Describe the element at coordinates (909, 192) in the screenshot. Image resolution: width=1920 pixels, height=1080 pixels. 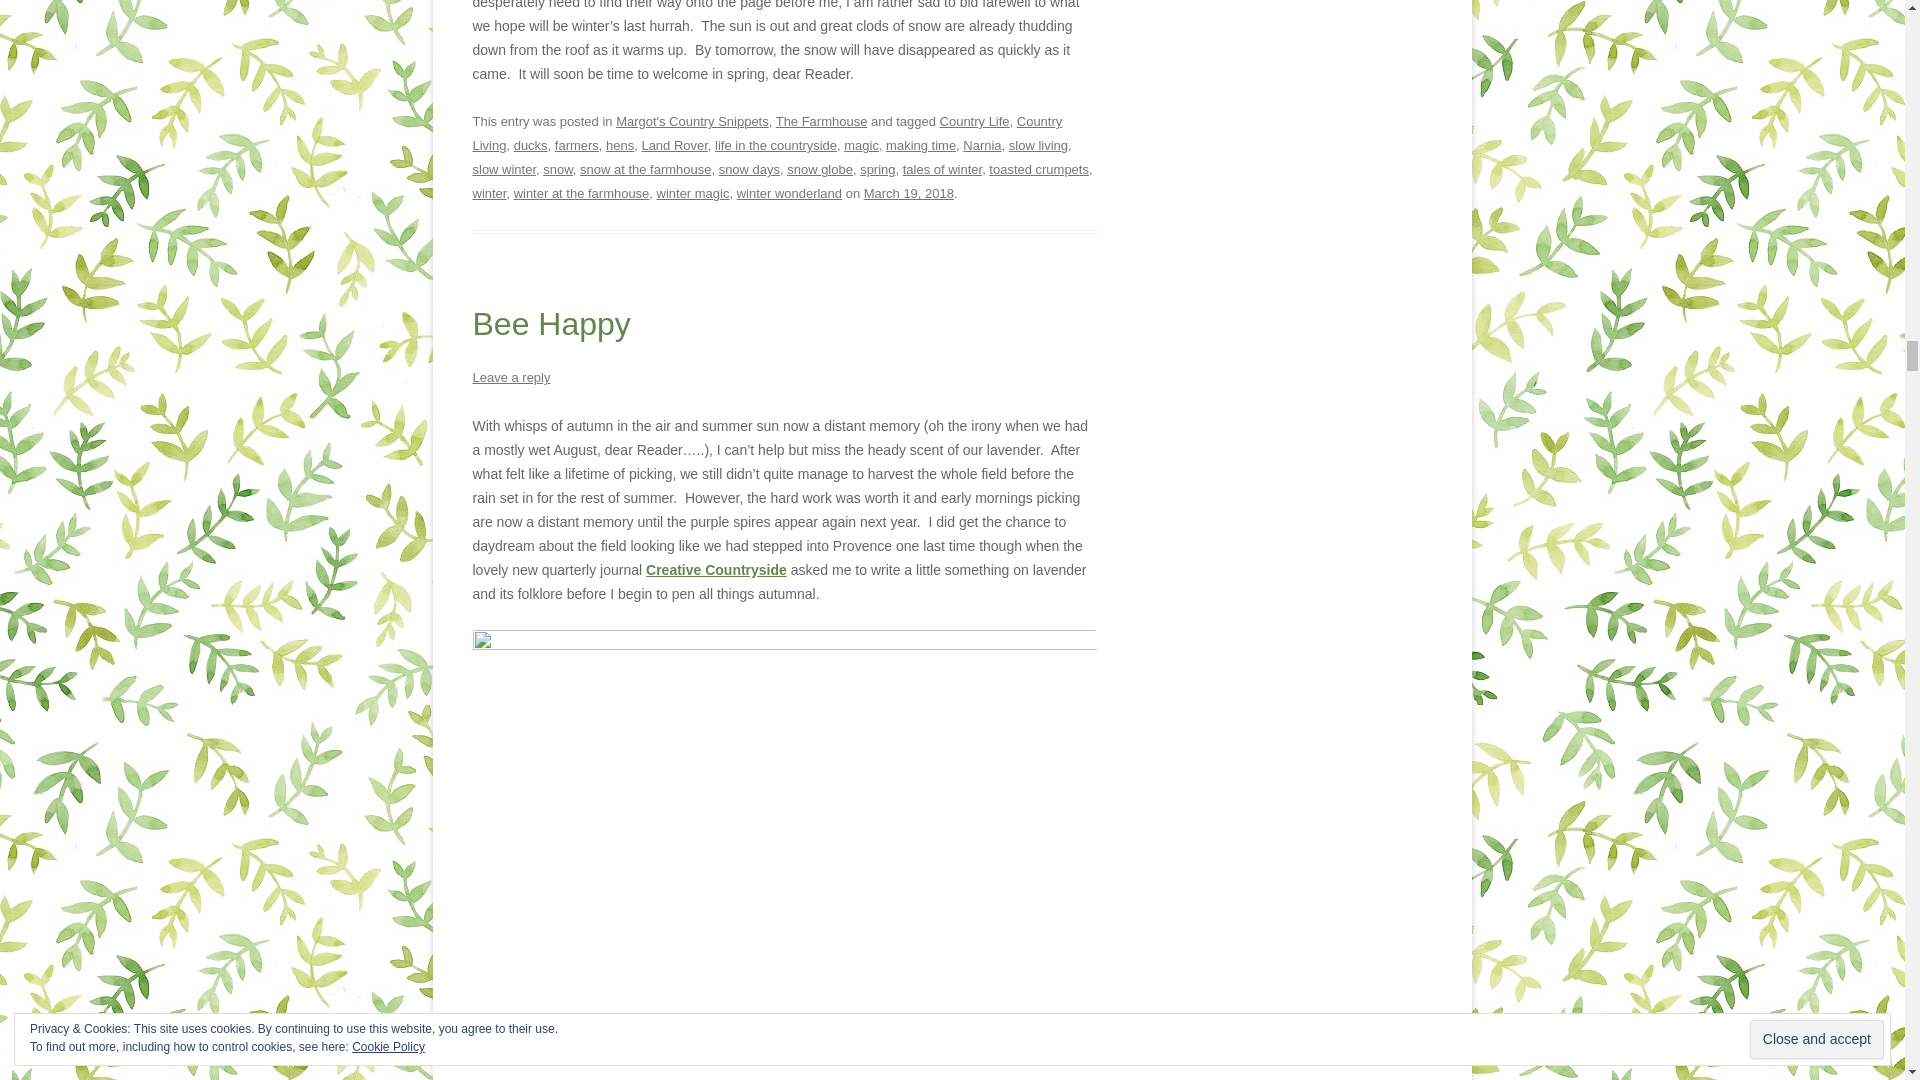
I see `2:42 pm` at that location.